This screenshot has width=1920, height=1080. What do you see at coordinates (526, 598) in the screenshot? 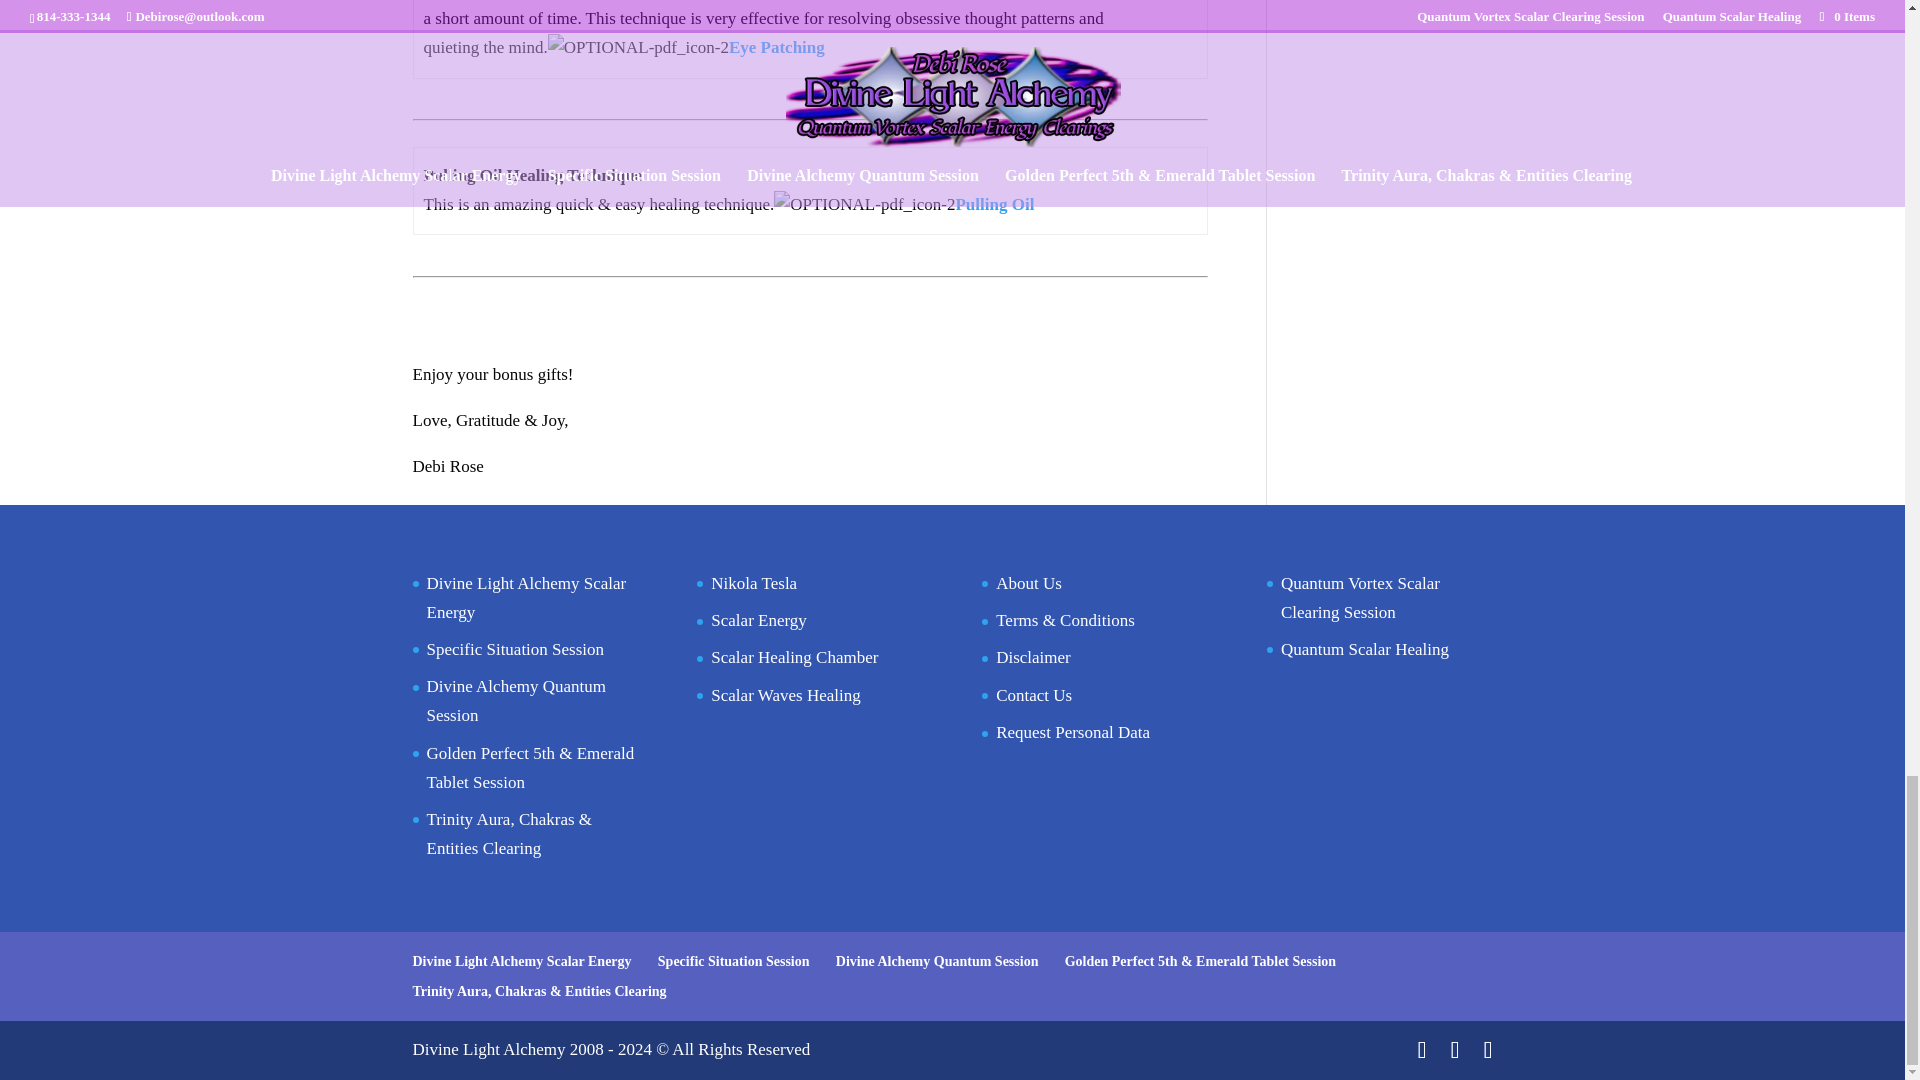
I see `Divine Light Alchemy Scalar Energy` at bounding box center [526, 598].